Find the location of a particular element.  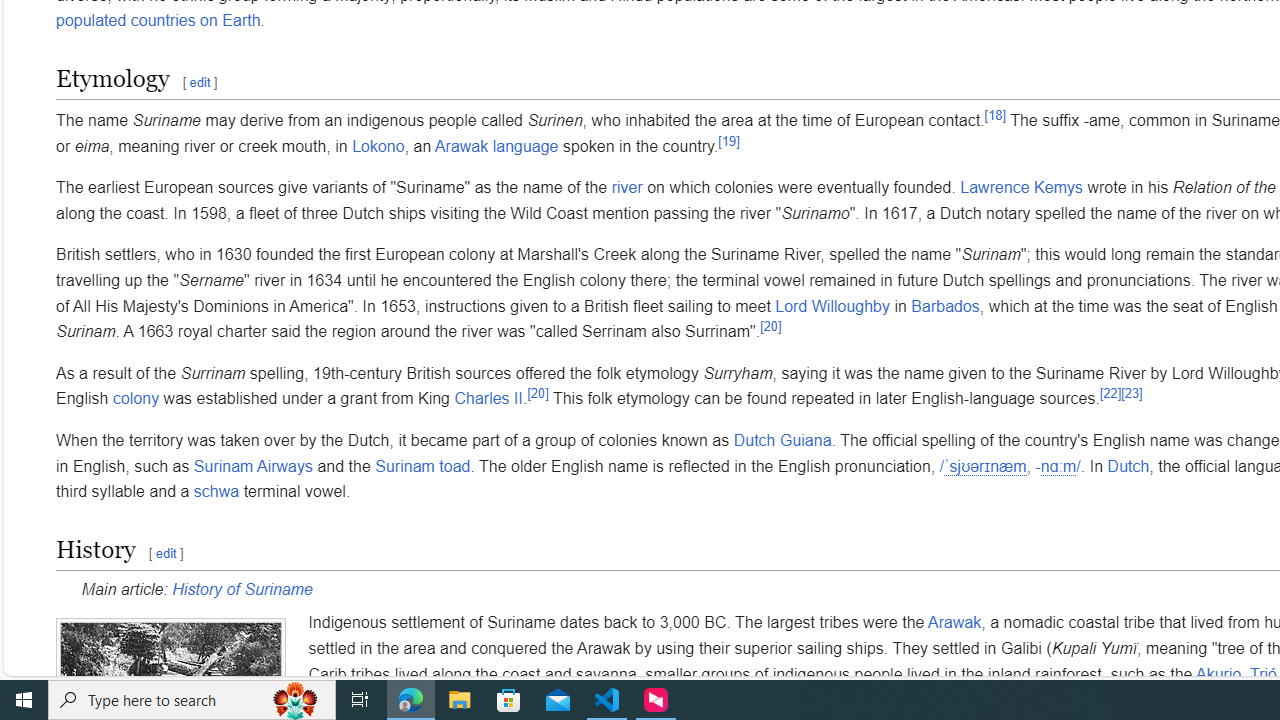

Lawrence Kemys is located at coordinates (1022, 188).